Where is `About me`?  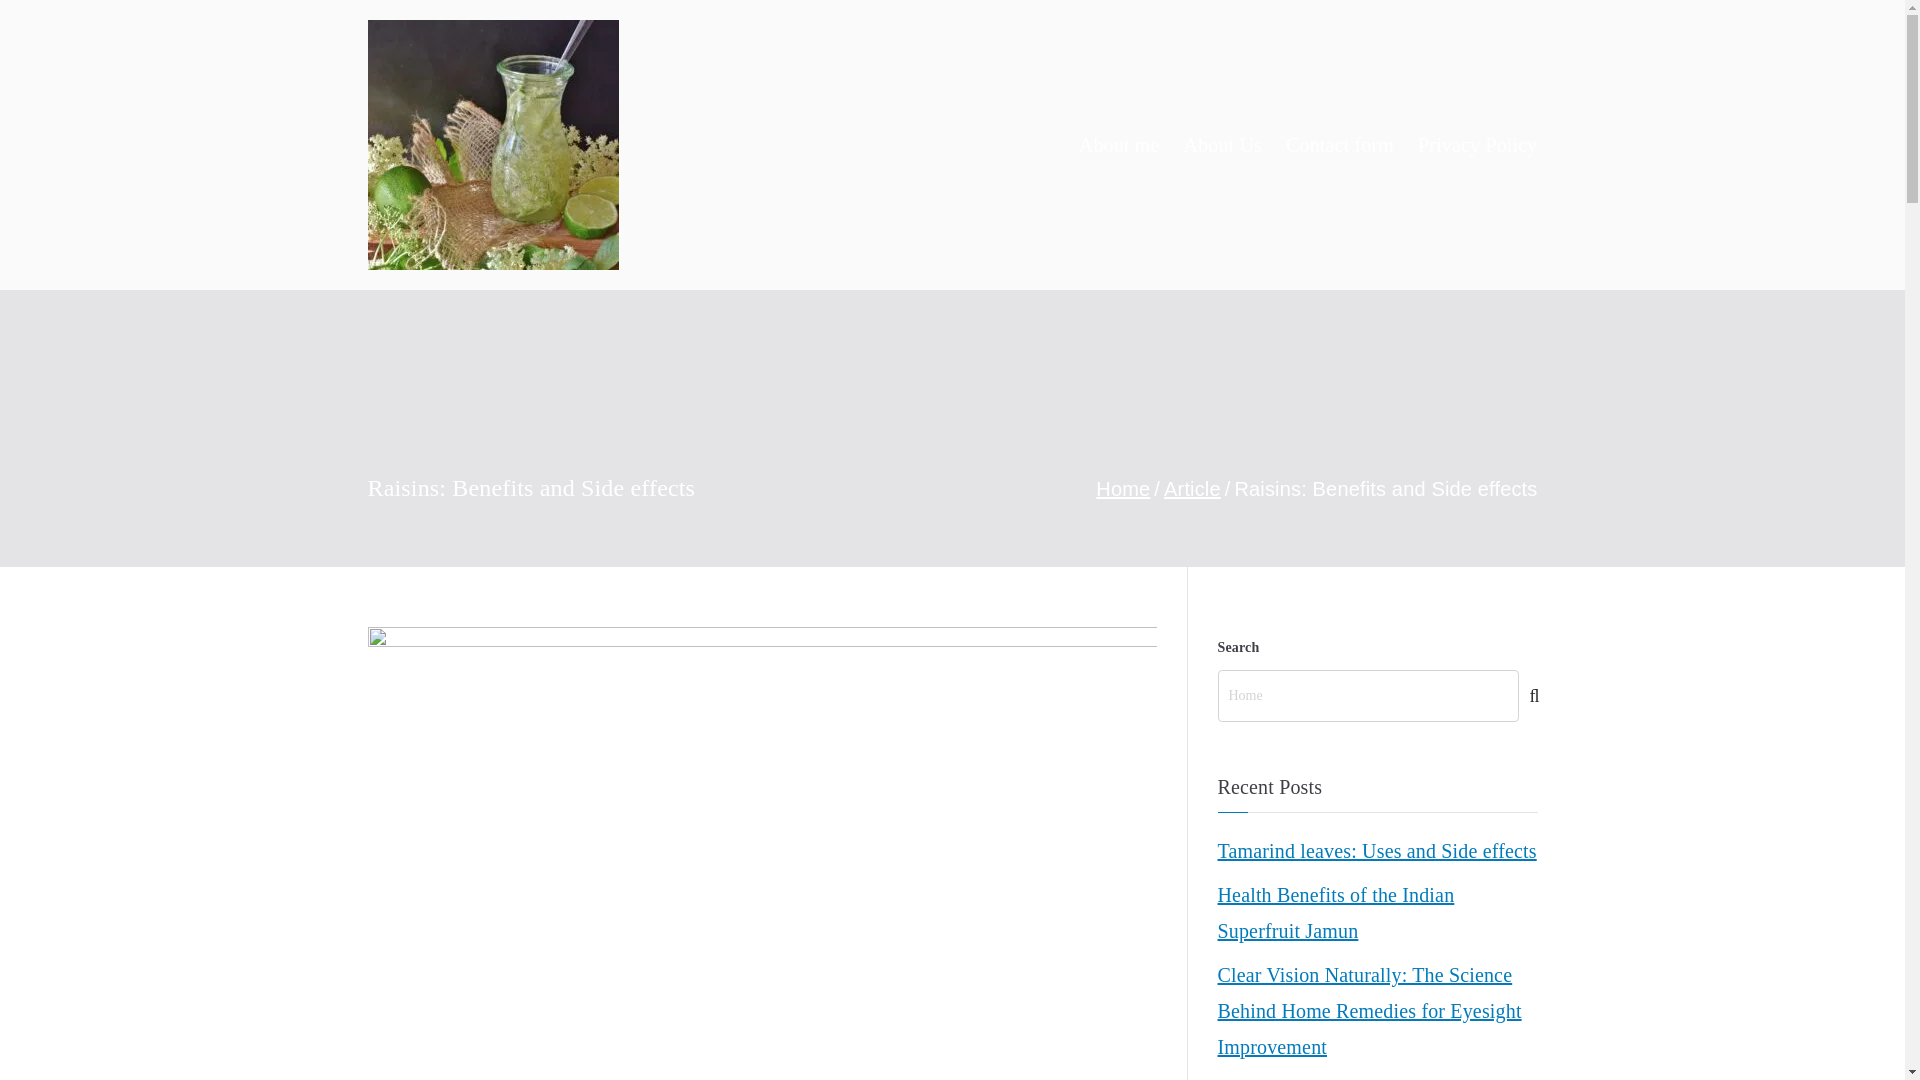
About me is located at coordinates (1119, 145).